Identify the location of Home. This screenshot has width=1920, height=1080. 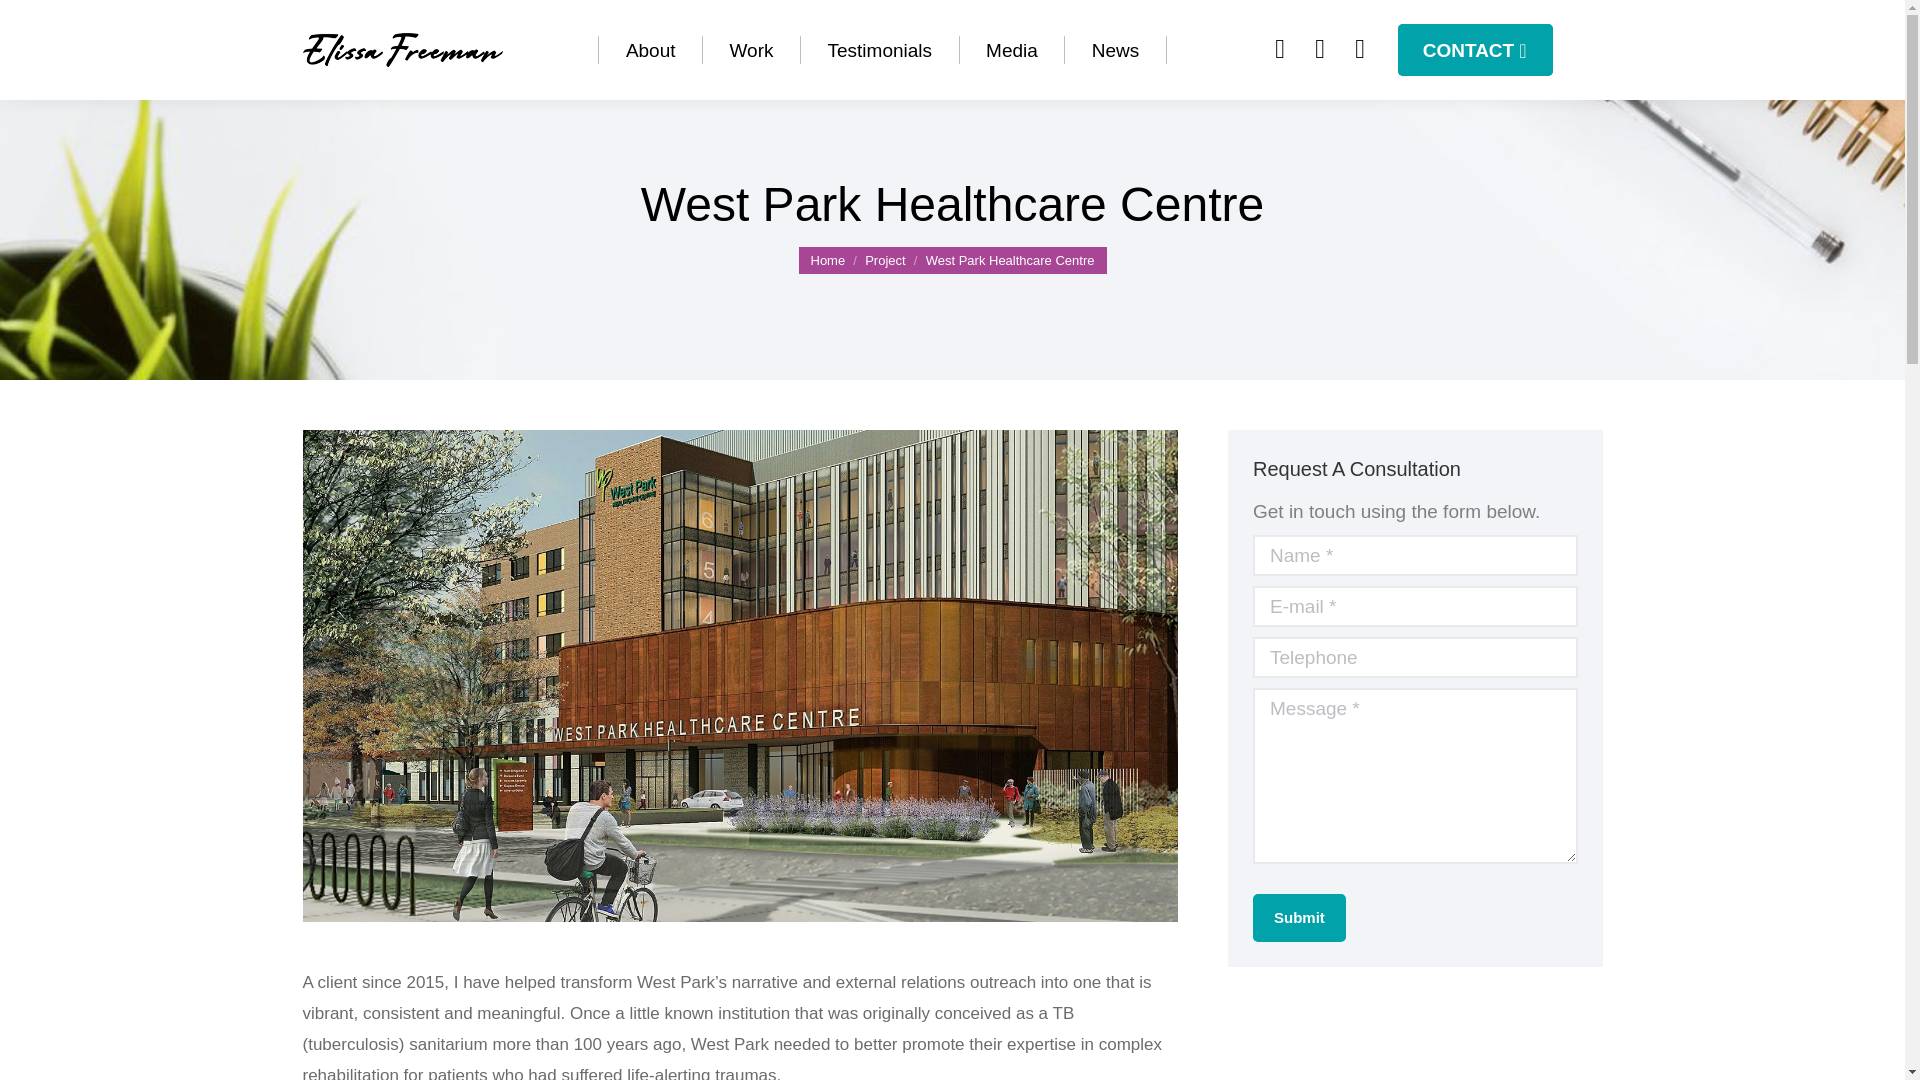
(827, 258).